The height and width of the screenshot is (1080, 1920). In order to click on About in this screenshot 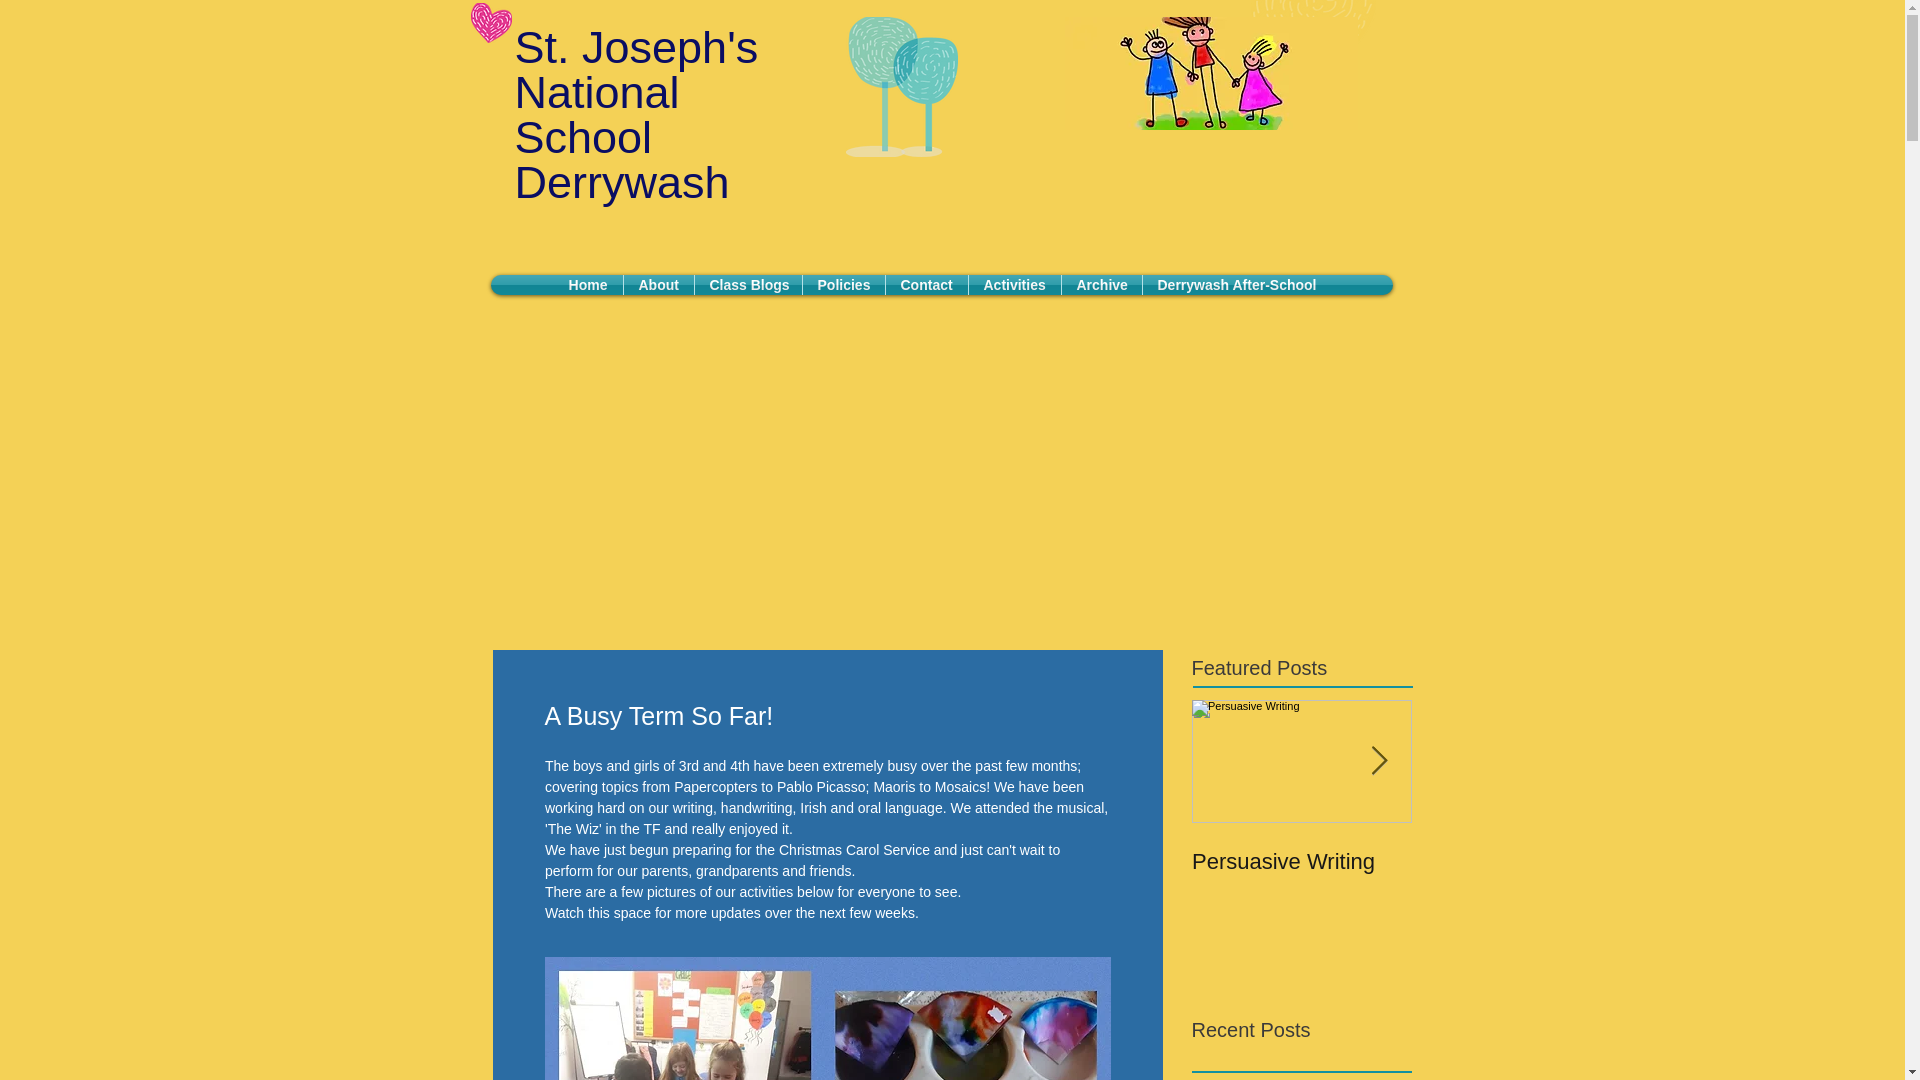, I will do `click(658, 284)`.